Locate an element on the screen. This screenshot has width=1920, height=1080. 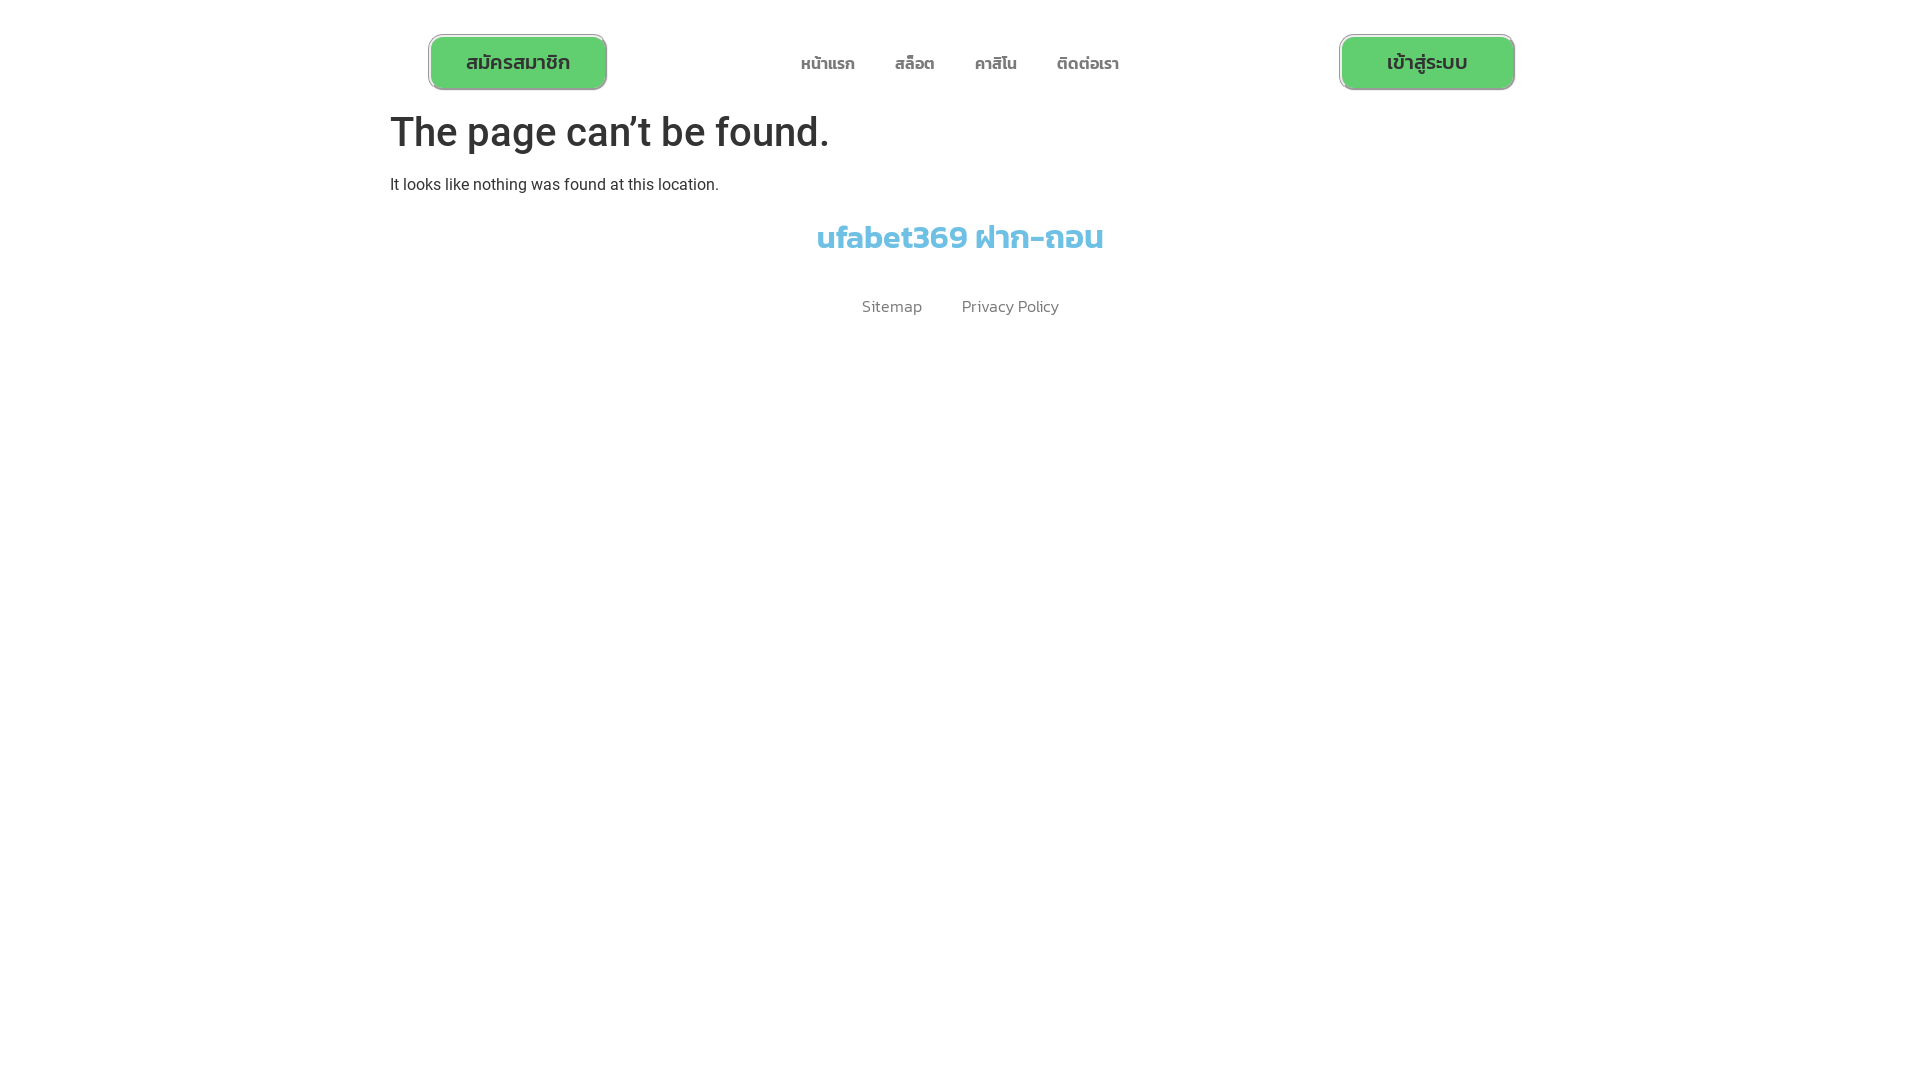
Privacy Policy is located at coordinates (1010, 306).